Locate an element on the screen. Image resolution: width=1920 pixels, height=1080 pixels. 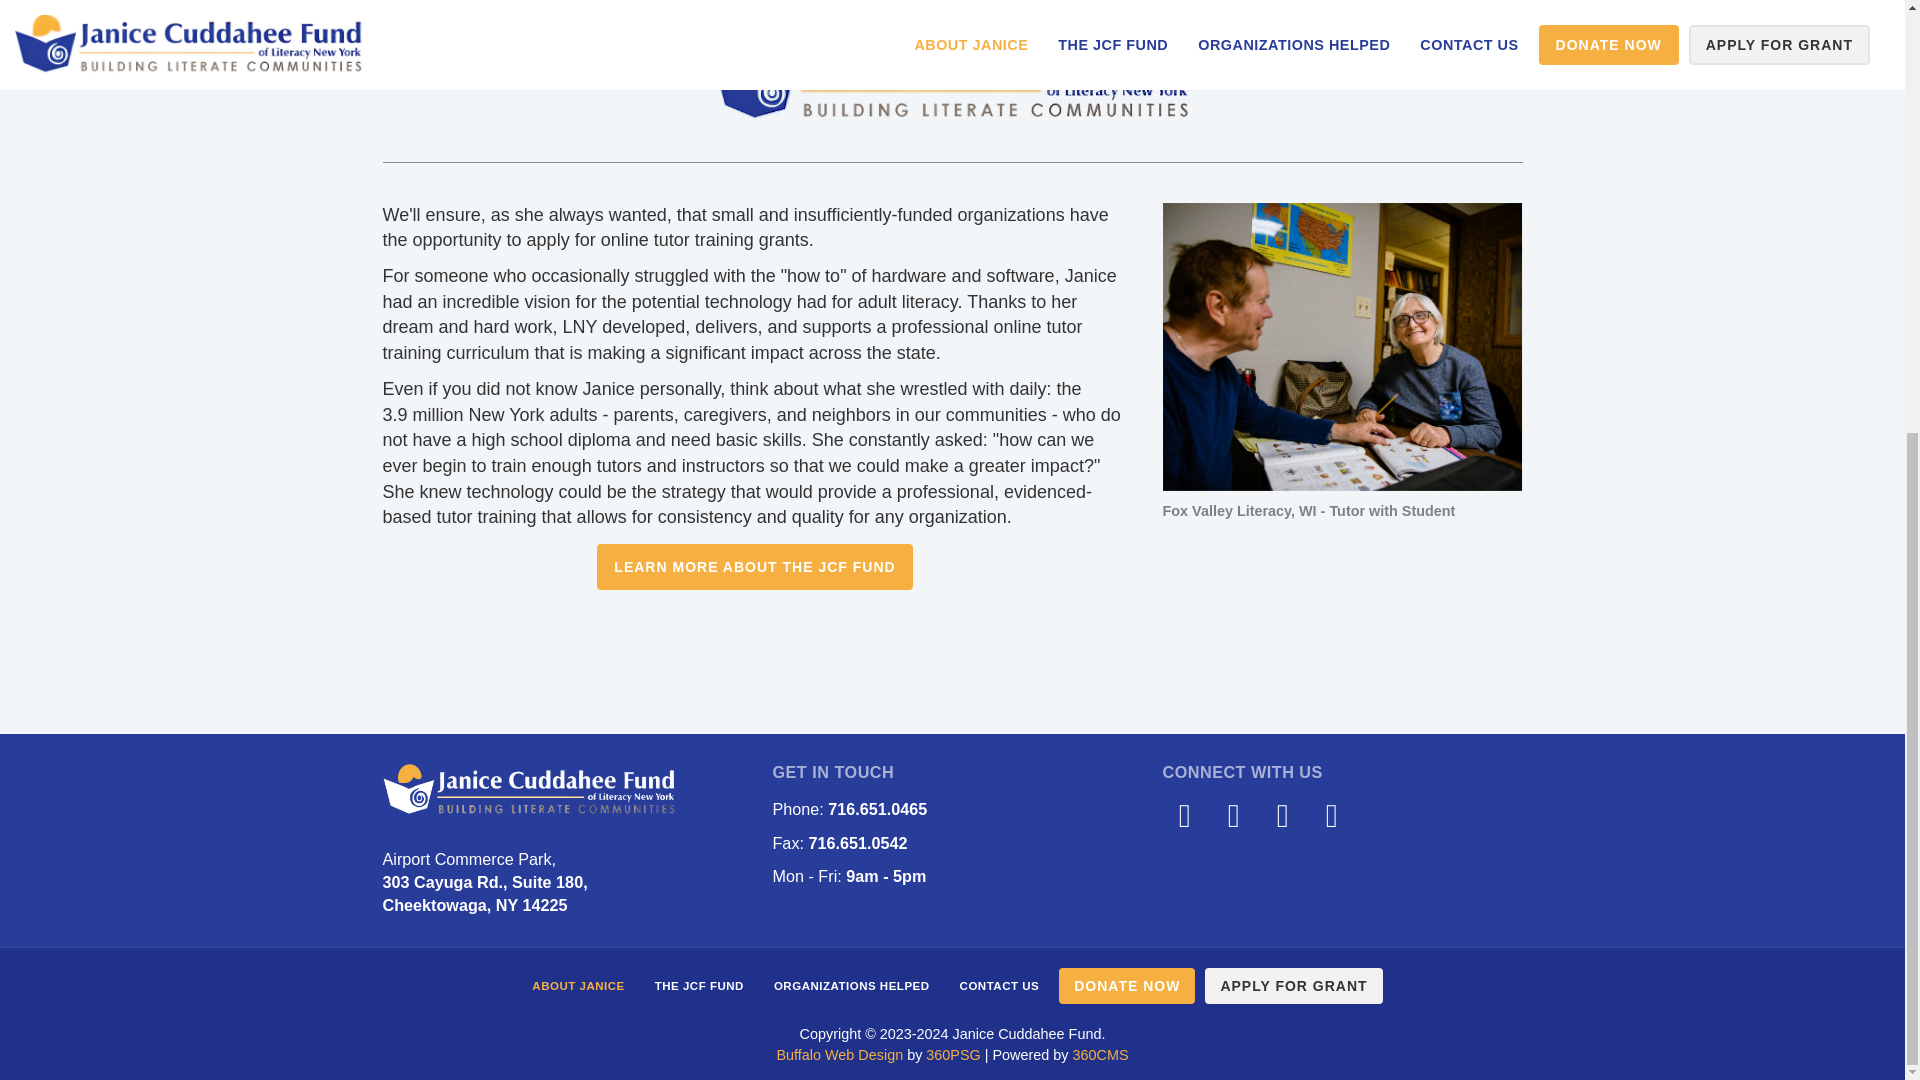
THE JCF FUND is located at coordinates (698, 986).